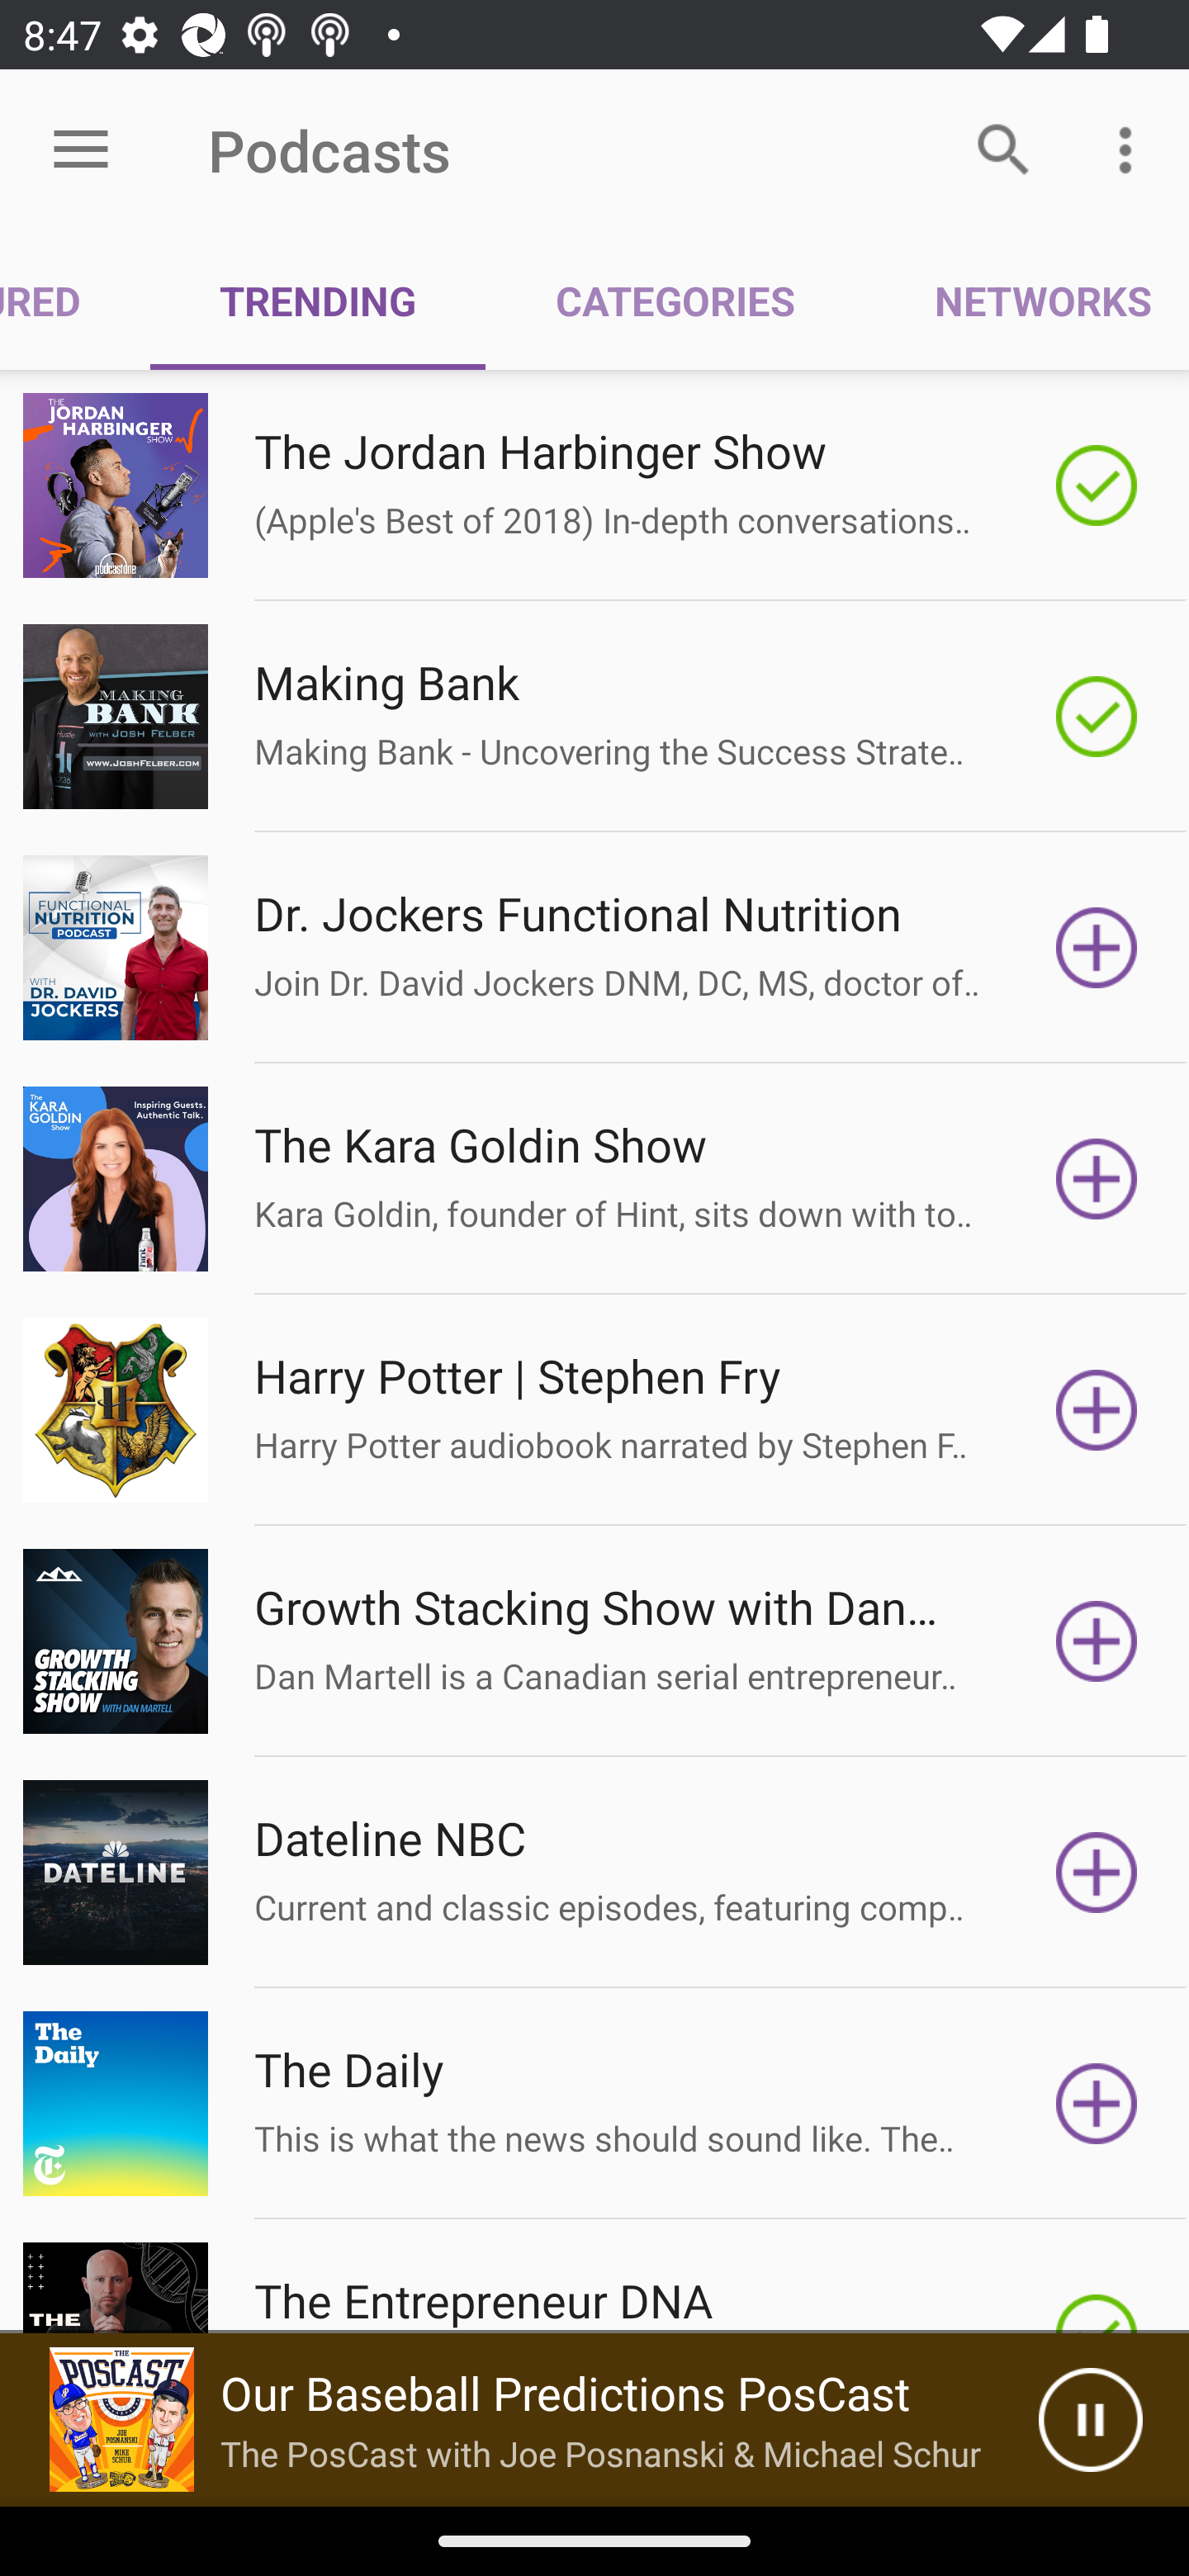 The width and height of the screenshot is (1189, 2576). What do you see at coordinates (1097, 485) in the screenshot?
I see `Subscribed` at bounding box center [1097, 485].